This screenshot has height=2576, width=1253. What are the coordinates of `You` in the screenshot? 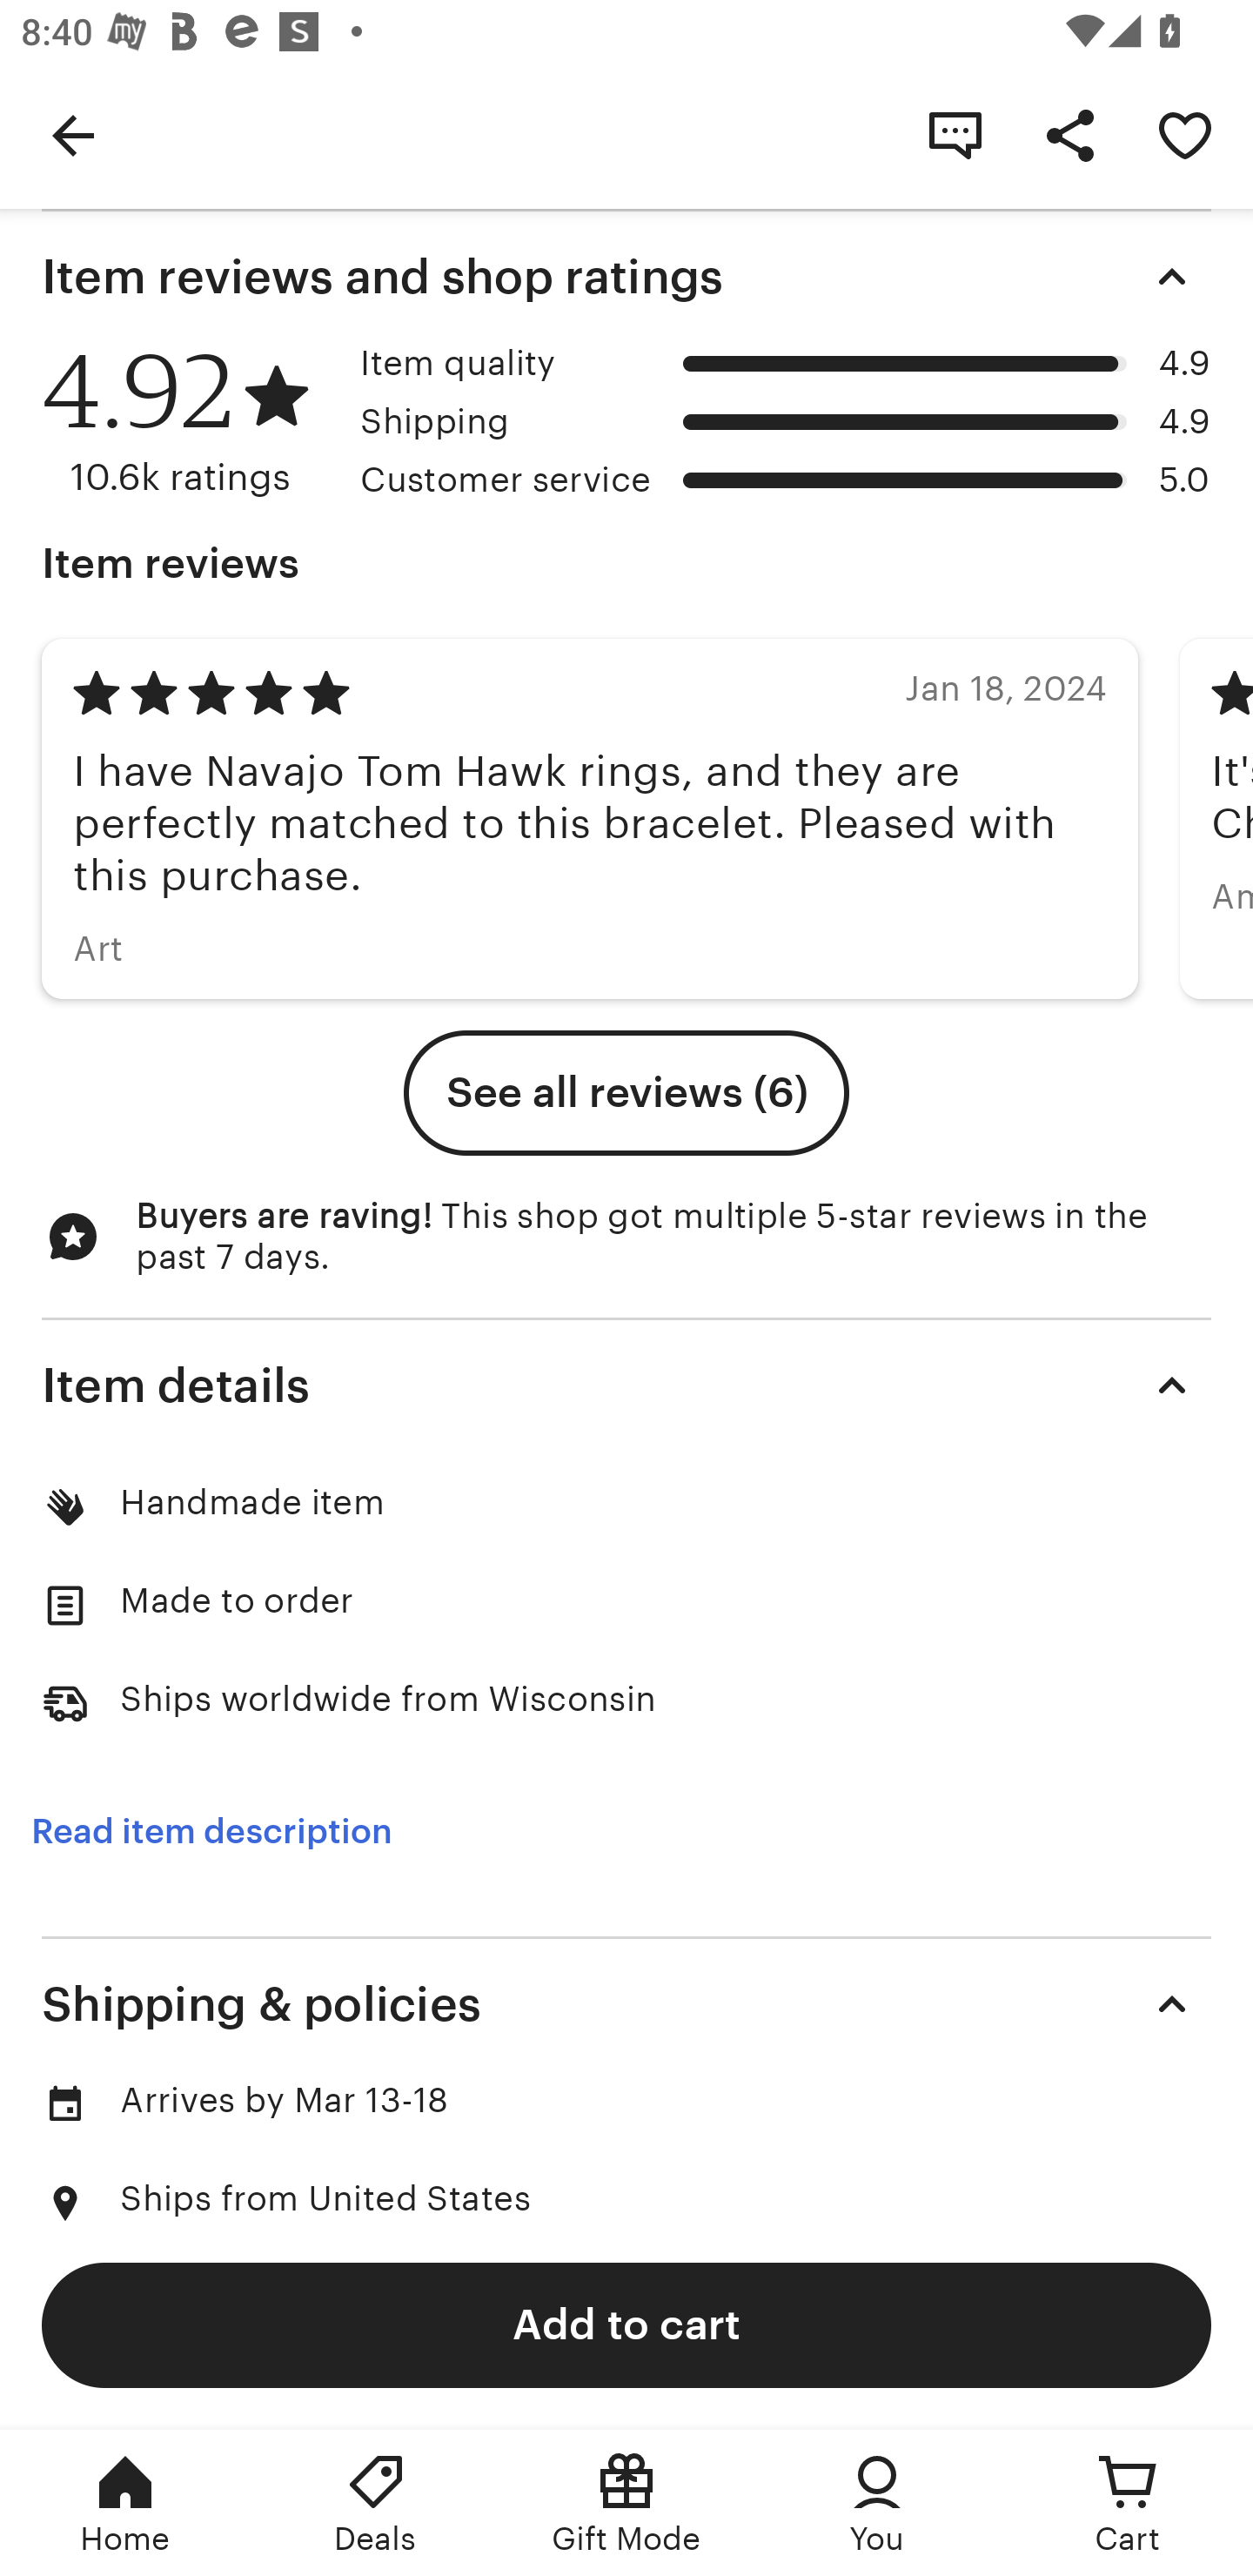 It's located at (877, 2503).